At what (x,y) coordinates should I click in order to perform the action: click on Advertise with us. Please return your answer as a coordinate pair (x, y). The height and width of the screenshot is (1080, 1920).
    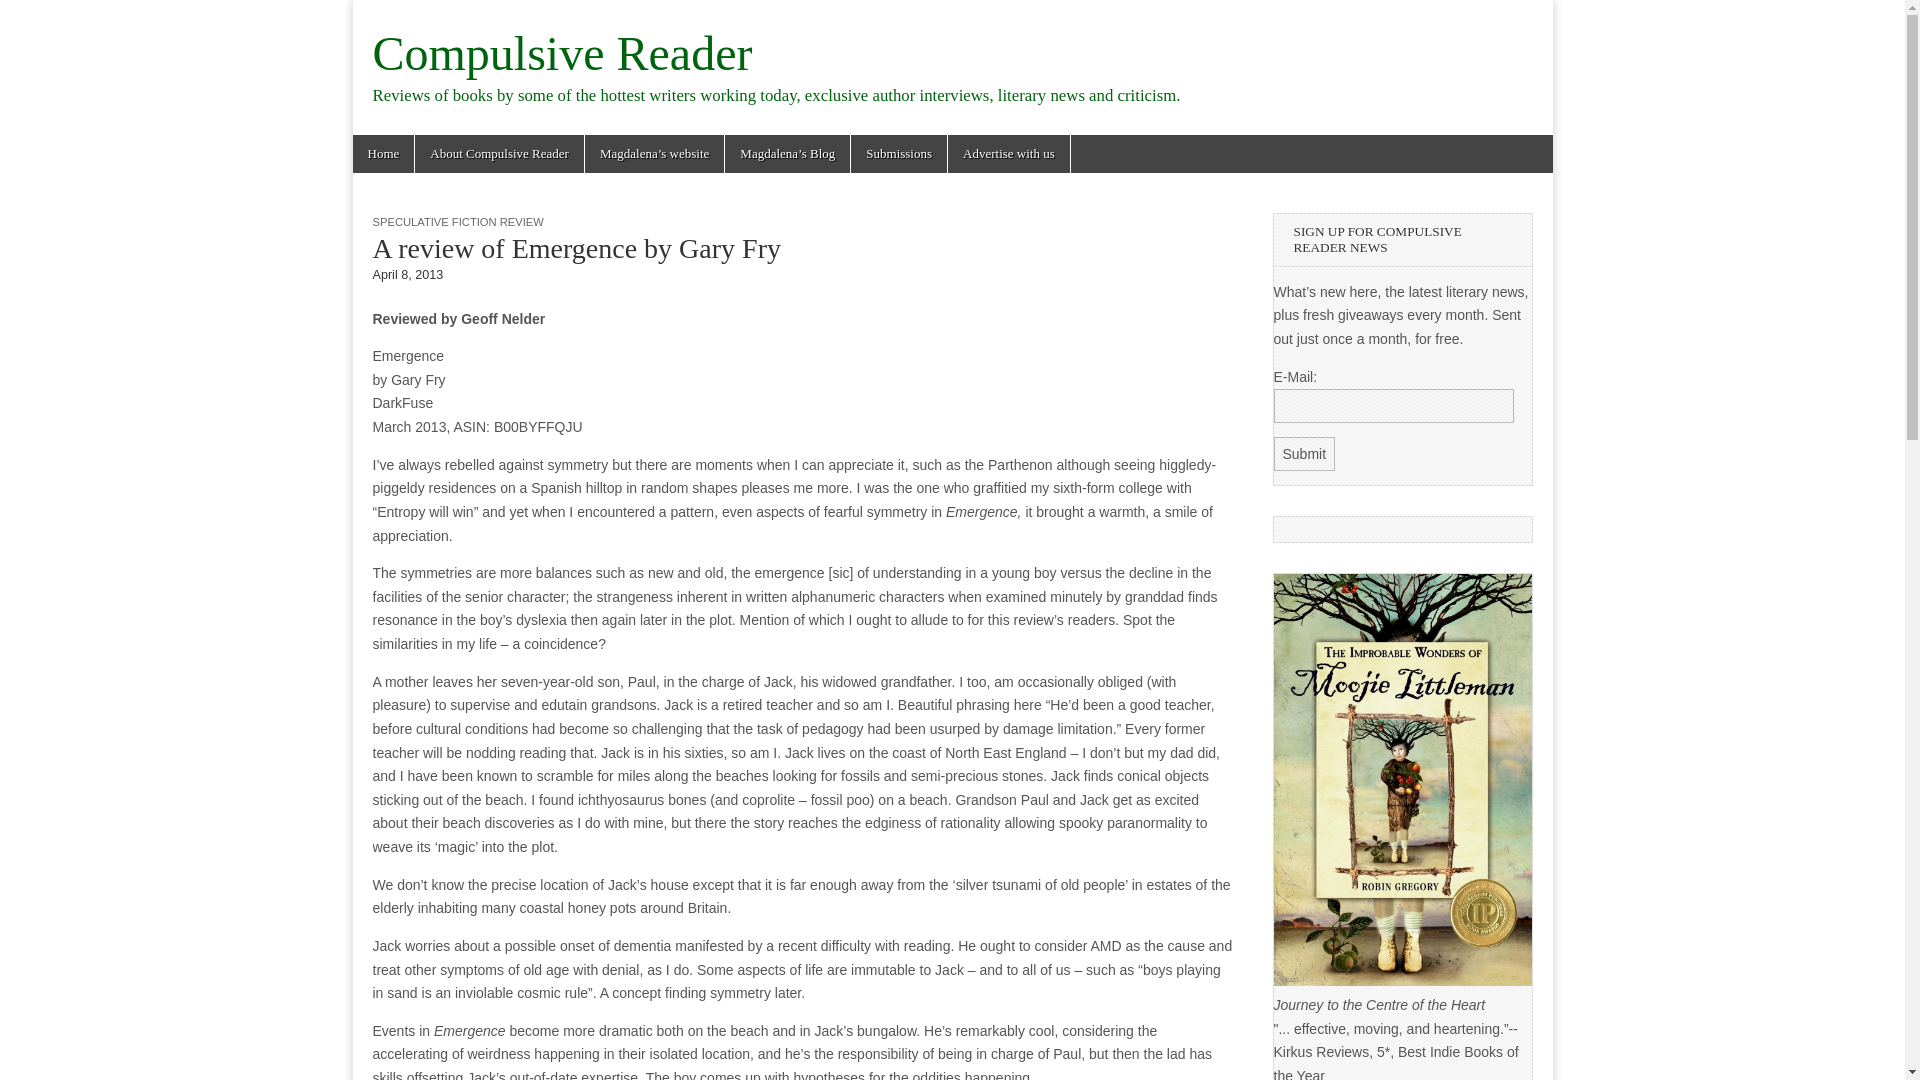
    Looking at the image, I should click on (1008, 154).